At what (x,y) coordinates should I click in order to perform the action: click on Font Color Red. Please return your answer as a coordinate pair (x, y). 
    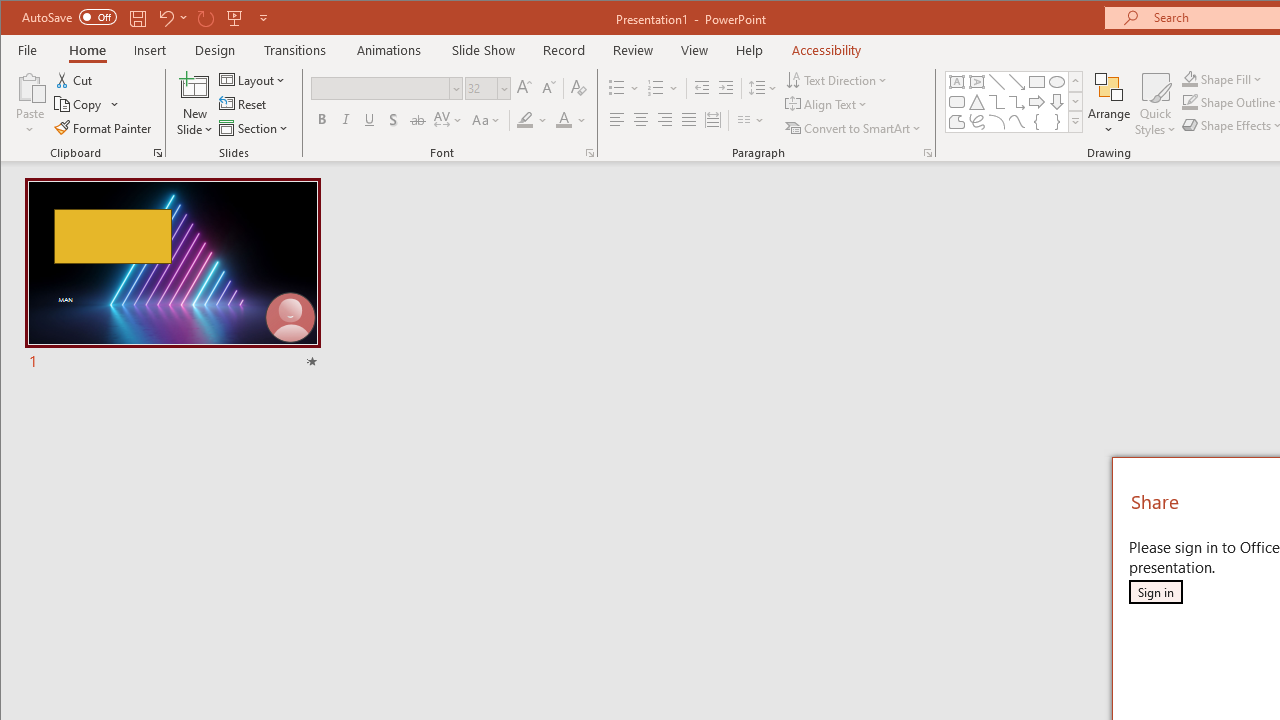
    Looking at the image, I should click on (563, 120).